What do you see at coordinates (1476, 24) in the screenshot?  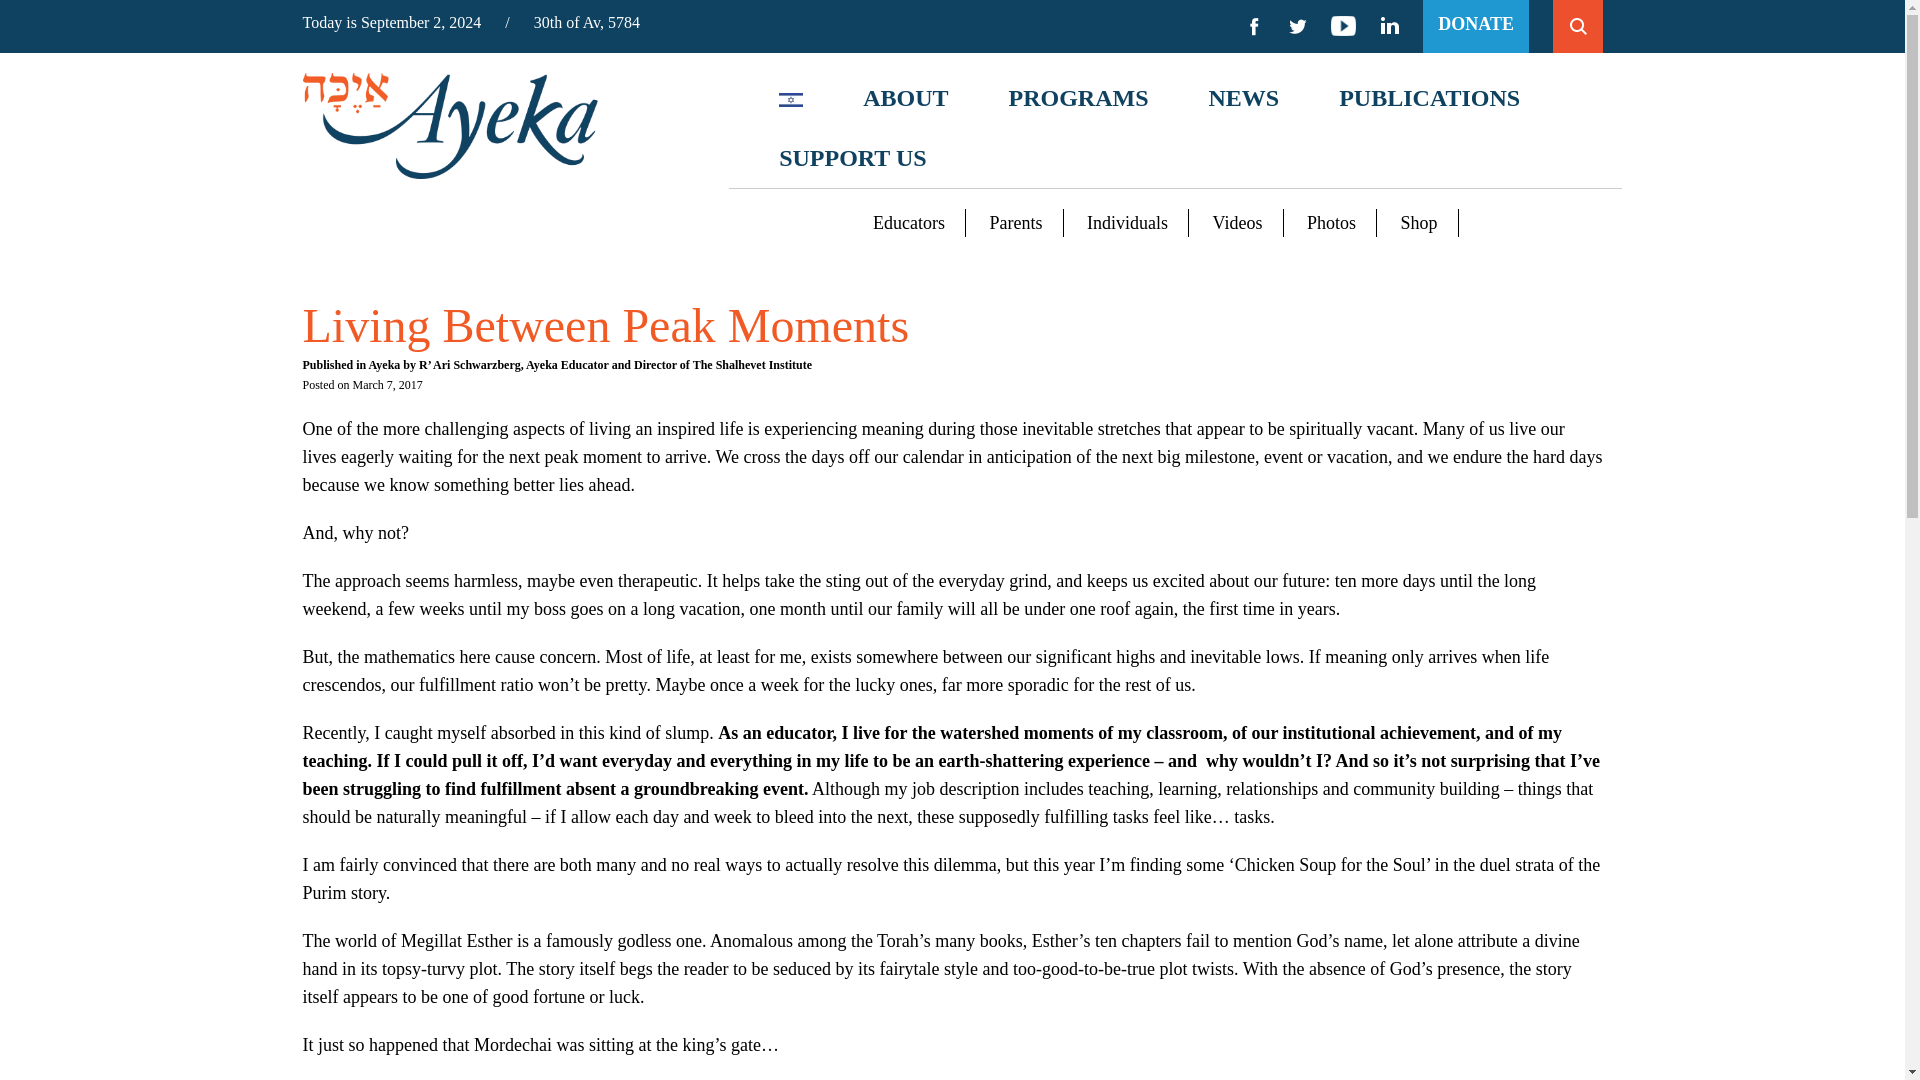 I see `DONATE` at bounding box center [1476, 24].